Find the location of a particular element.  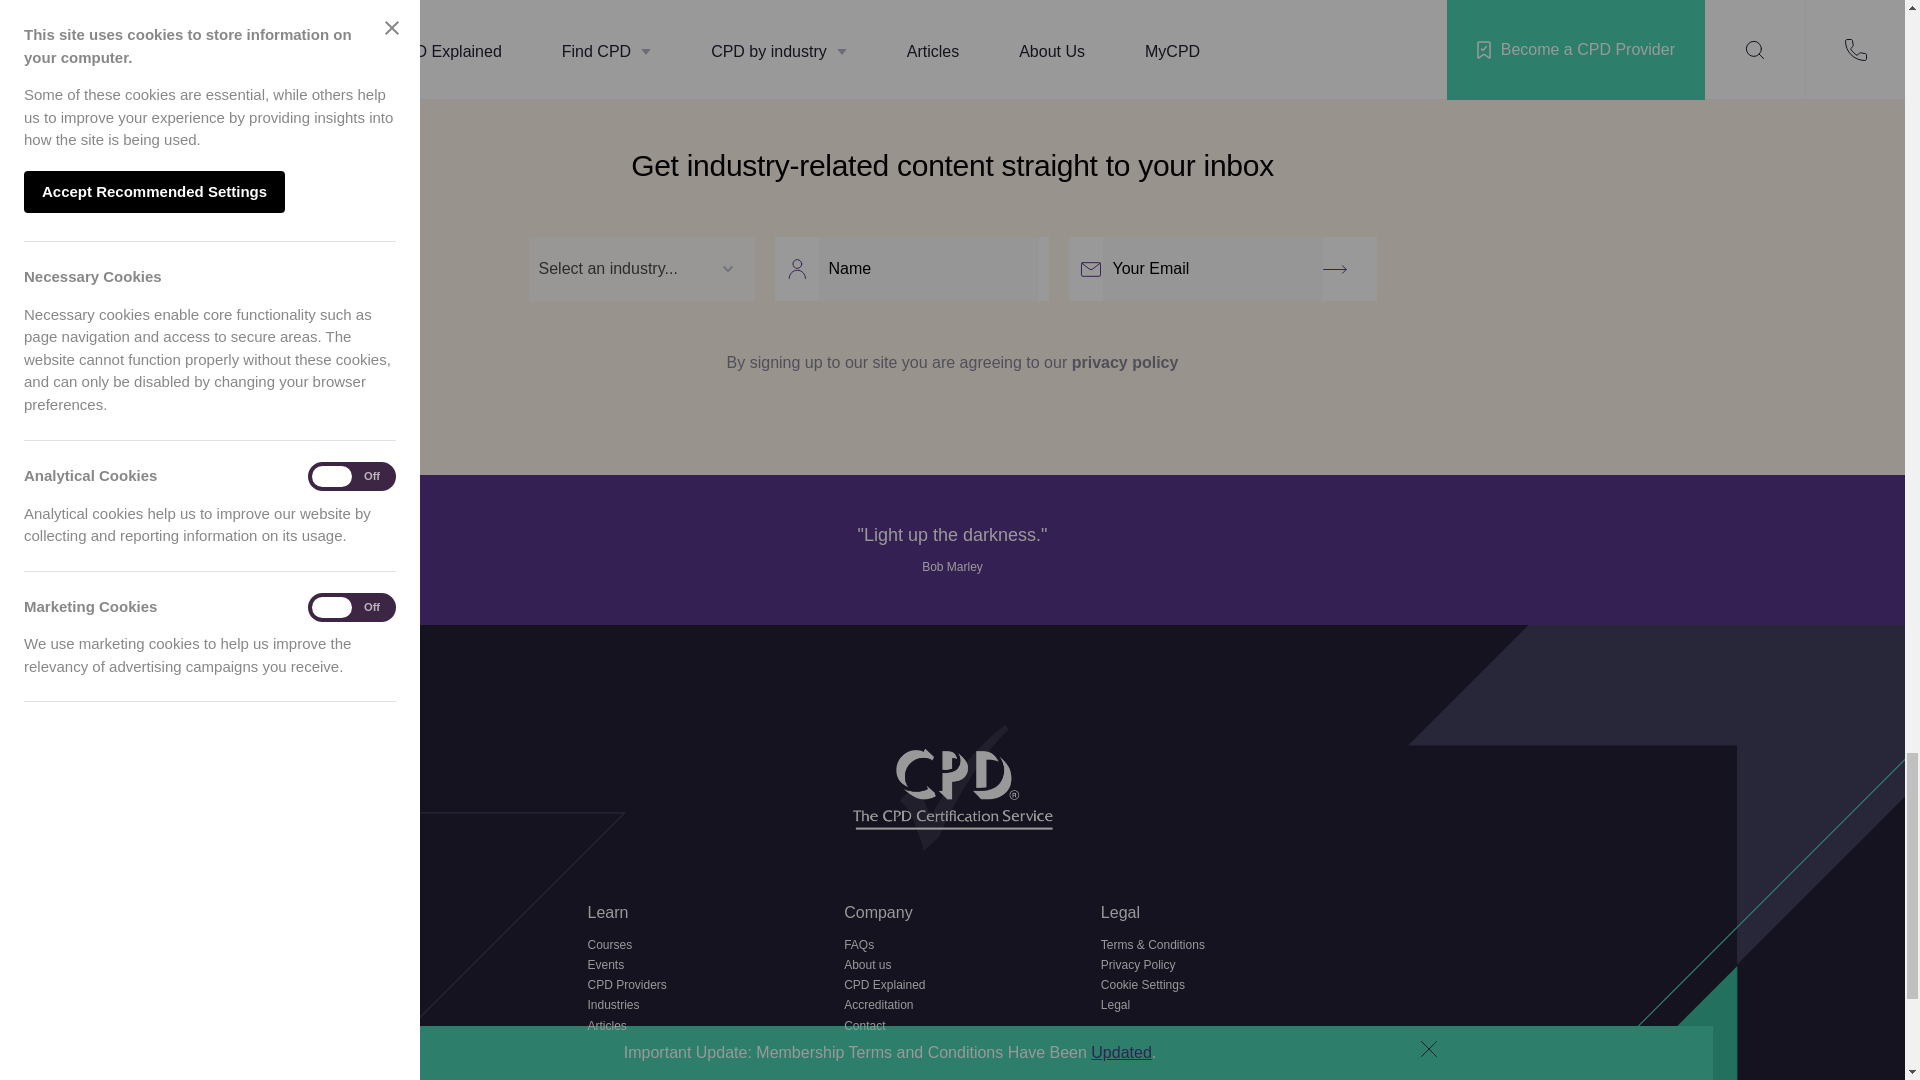

Courses is located at coordinates (696, 947).